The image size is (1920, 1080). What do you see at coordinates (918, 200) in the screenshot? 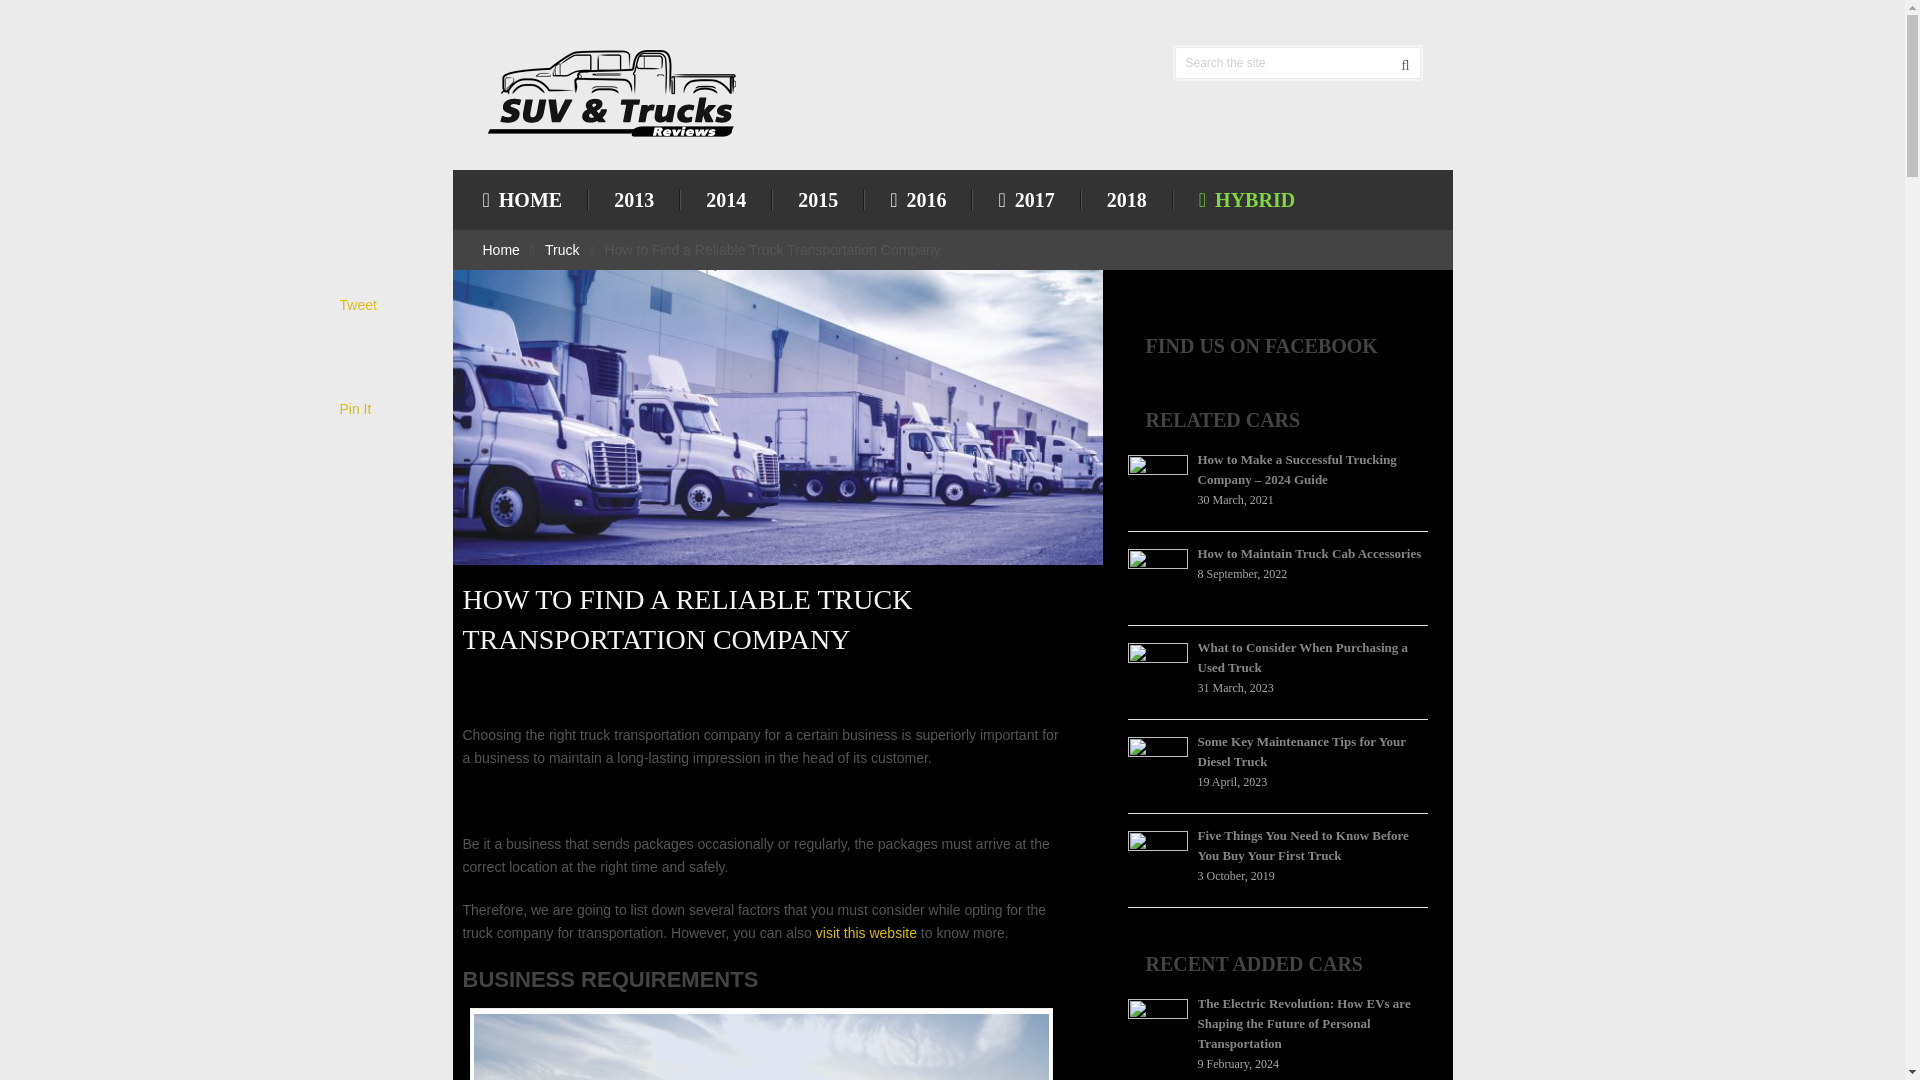
I see `2016` at bounding box center [918, 200].